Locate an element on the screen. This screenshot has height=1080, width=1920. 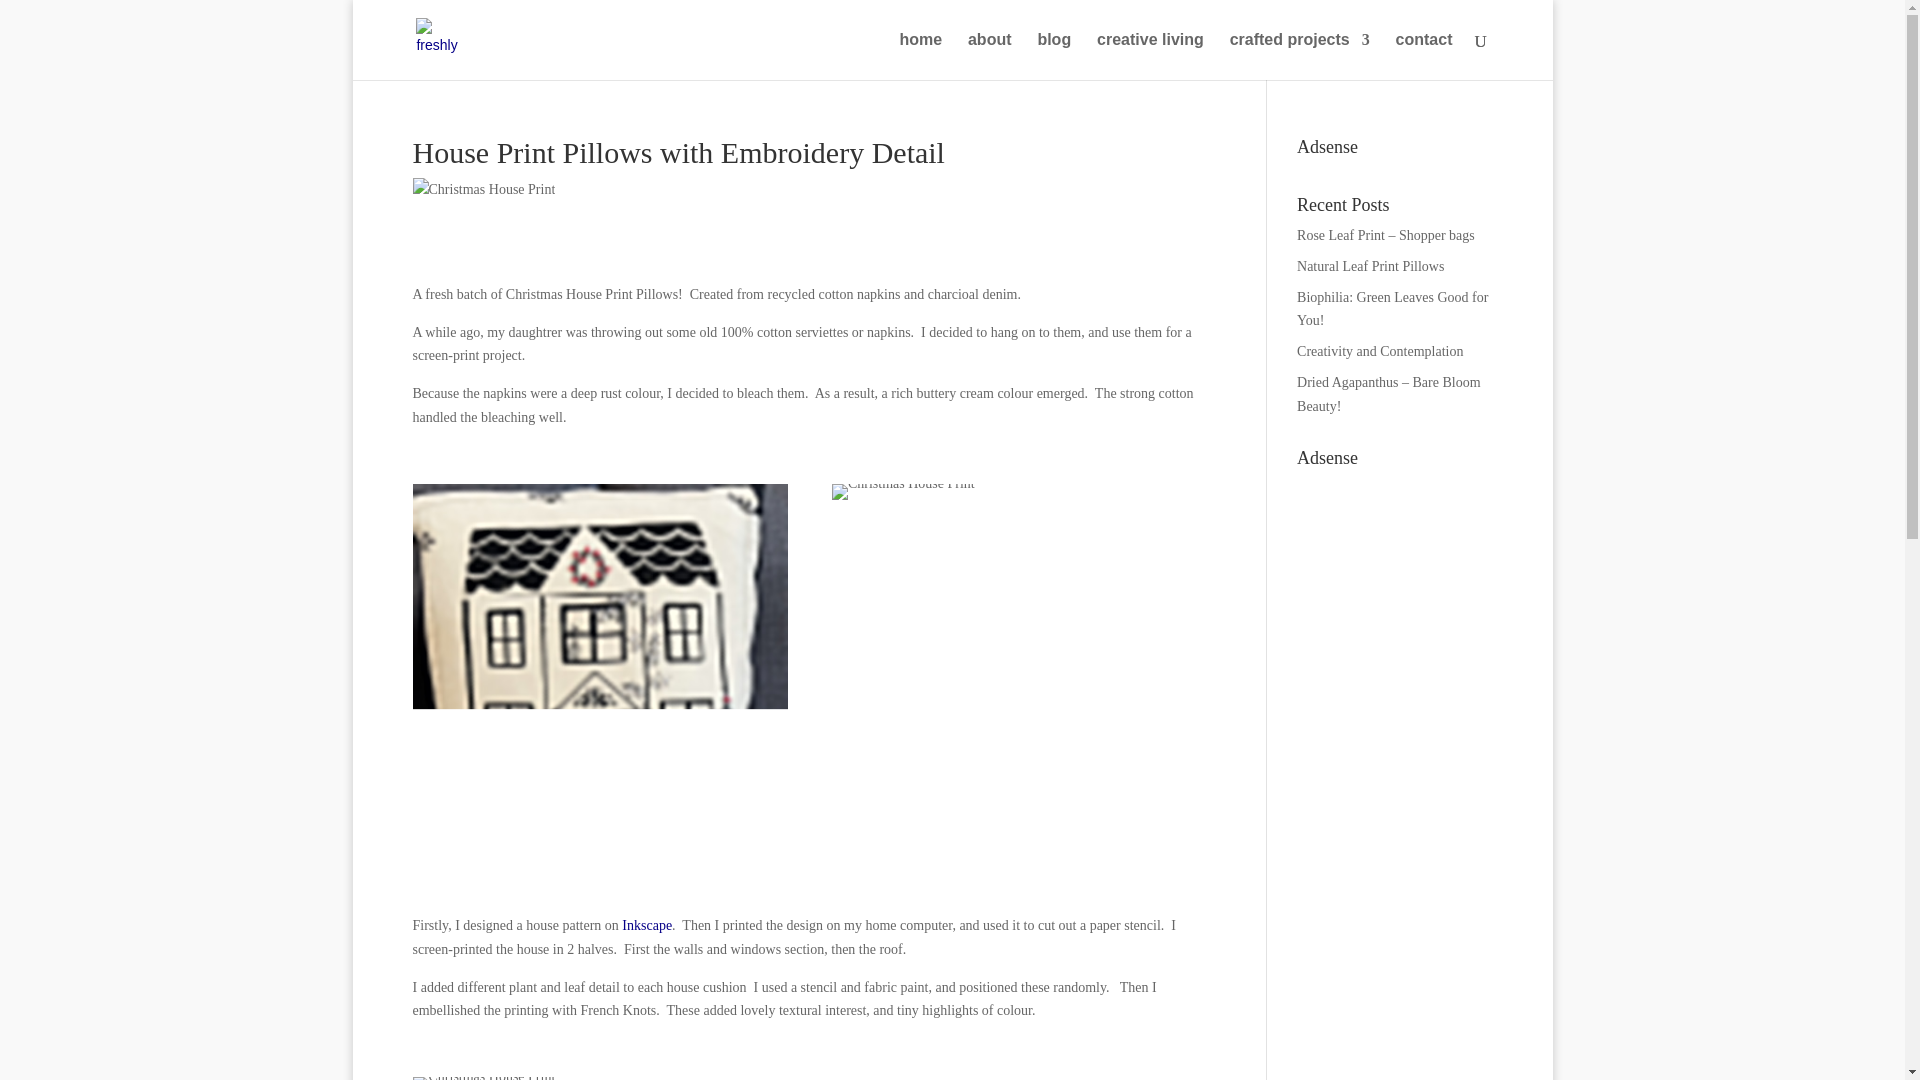
creative living is located at coordinates (1150, 56).